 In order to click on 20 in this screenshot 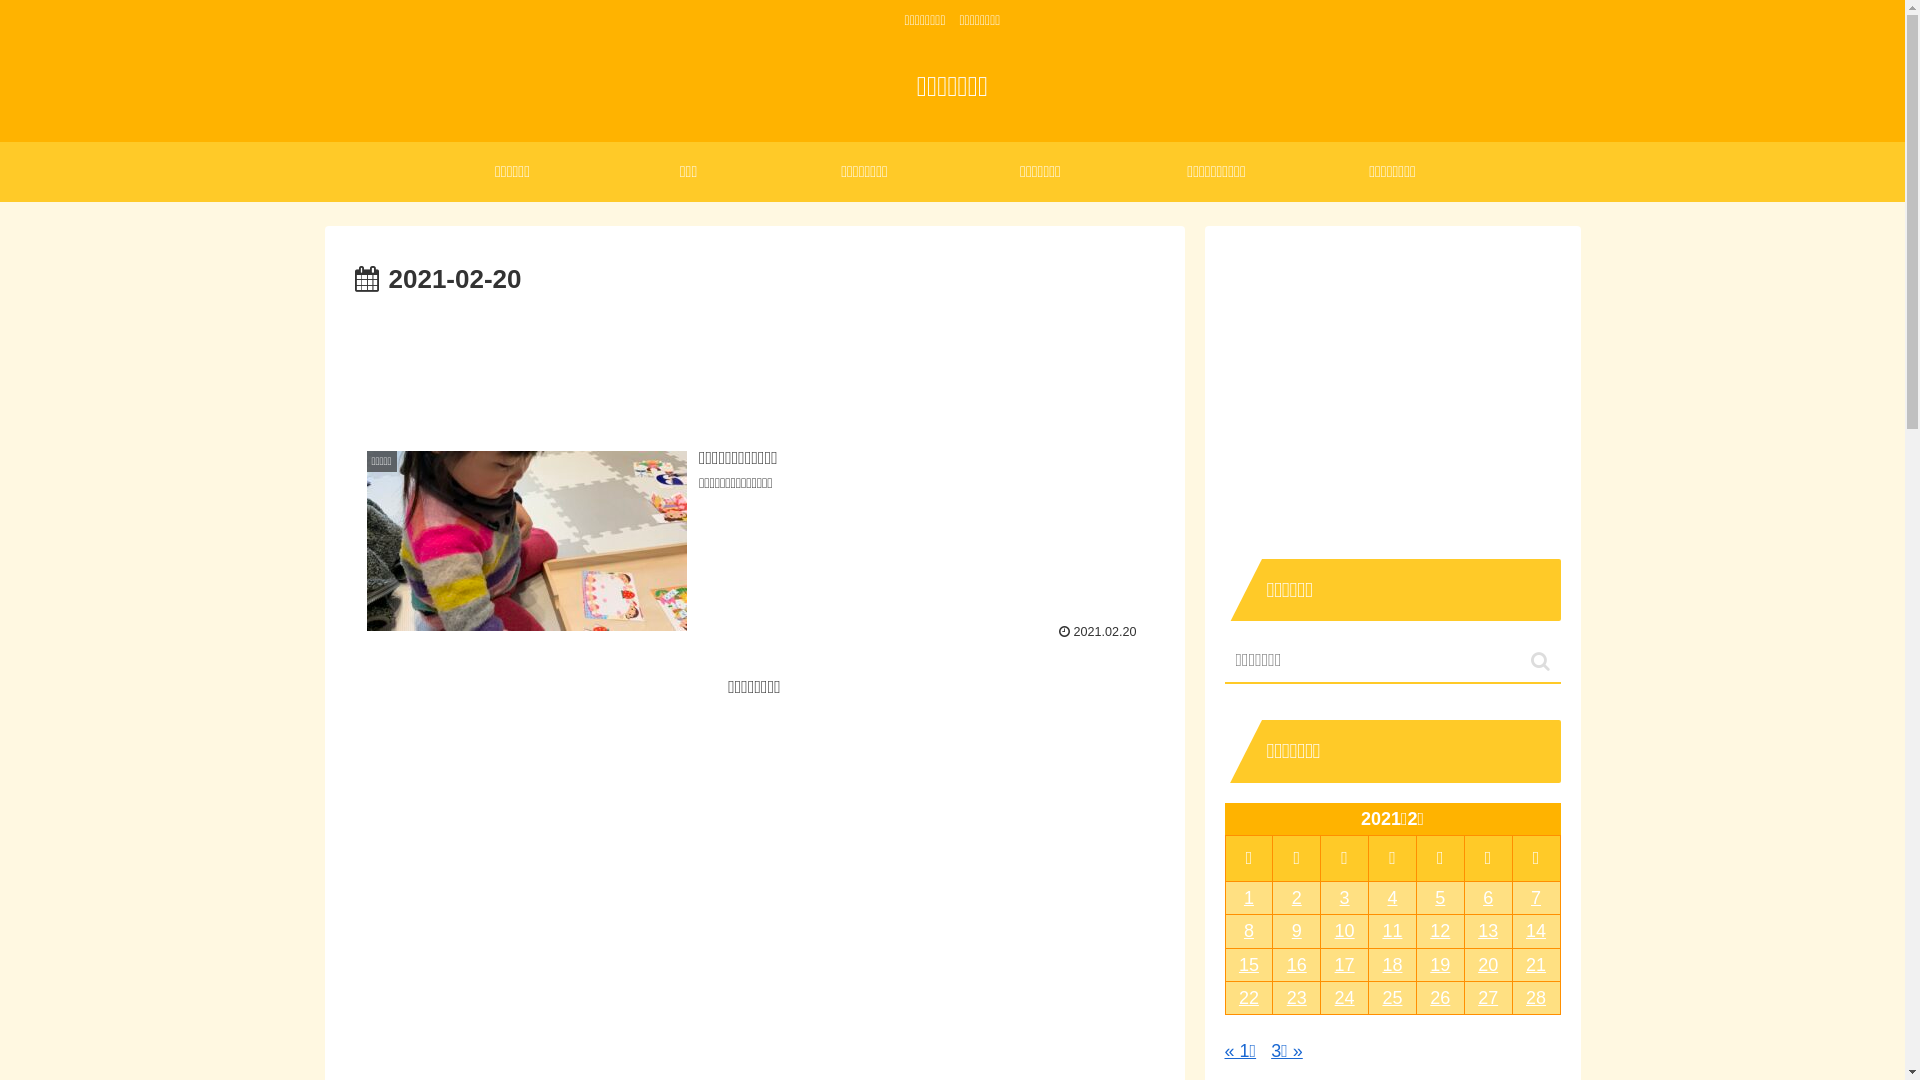, I will do `click(1488, 965)`.